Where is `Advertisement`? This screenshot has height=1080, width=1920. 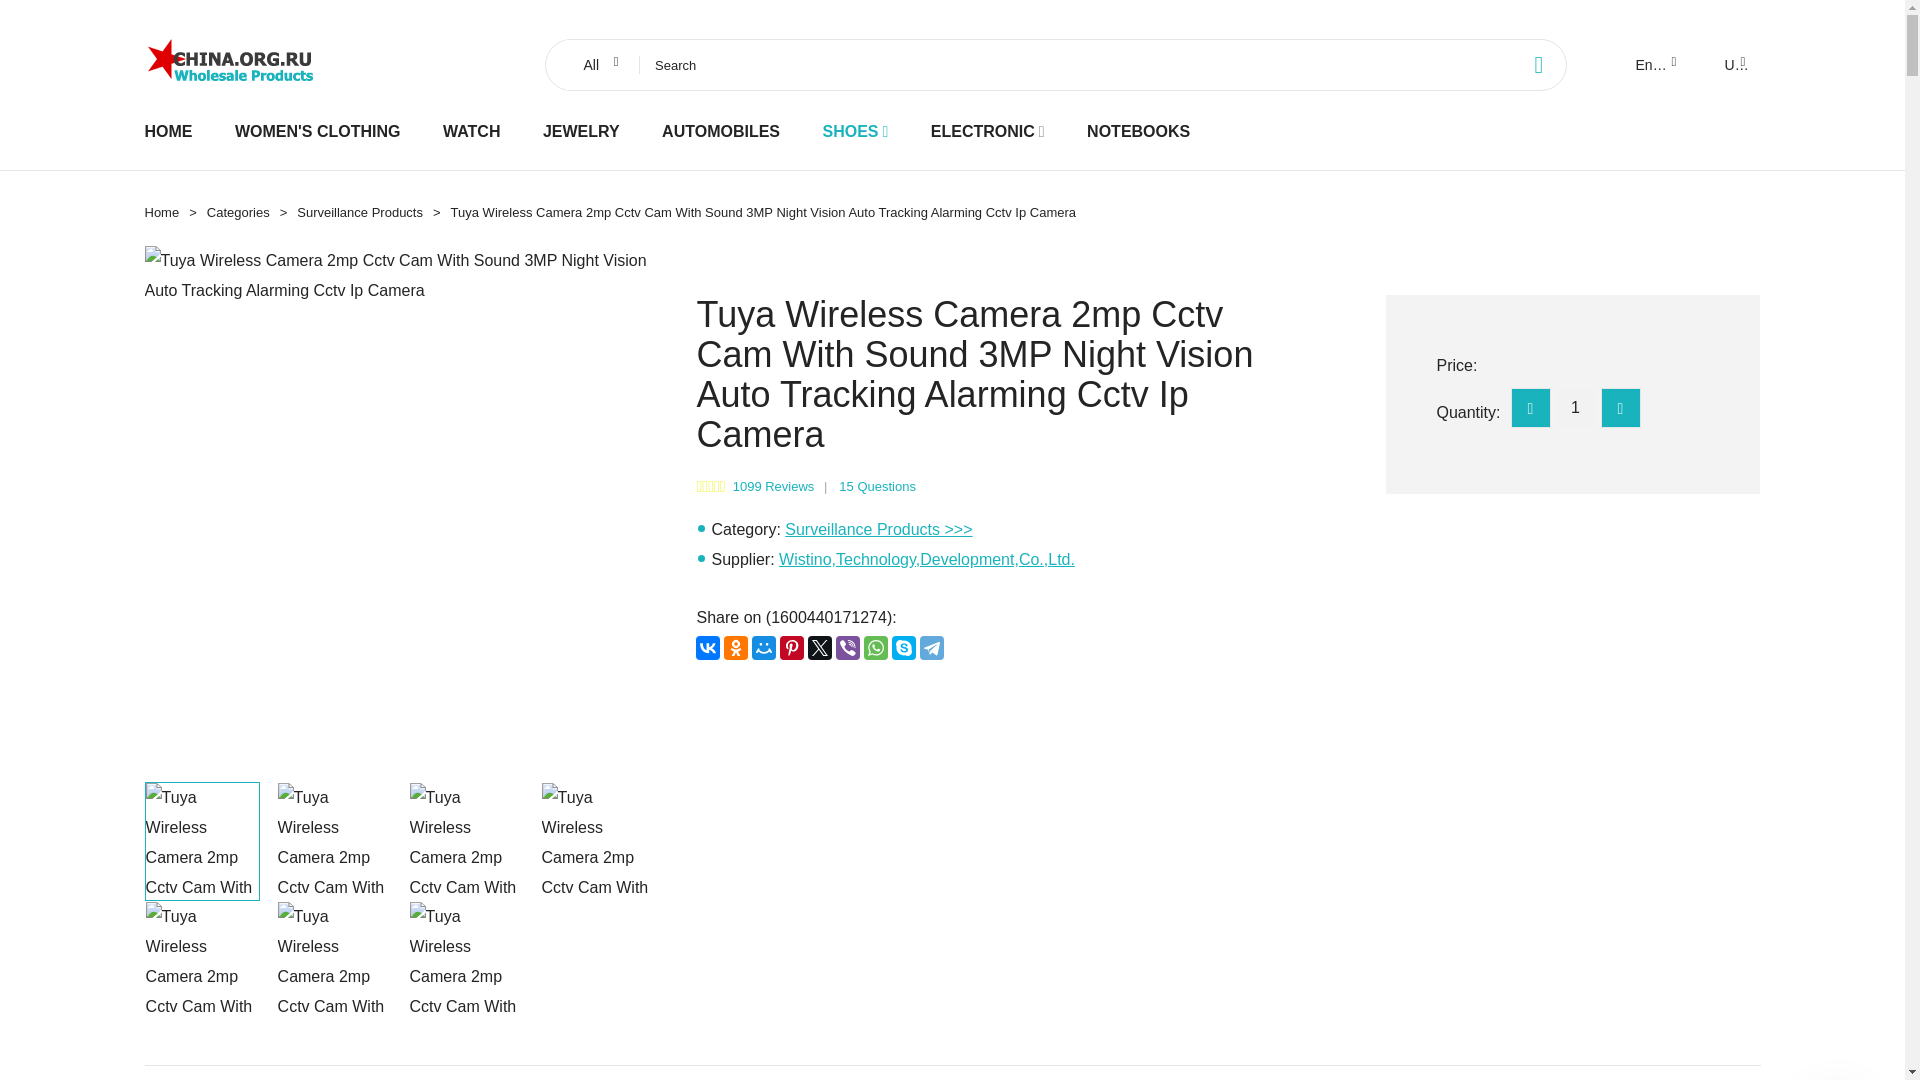
Advertisement is located at coordinates (997, 830).